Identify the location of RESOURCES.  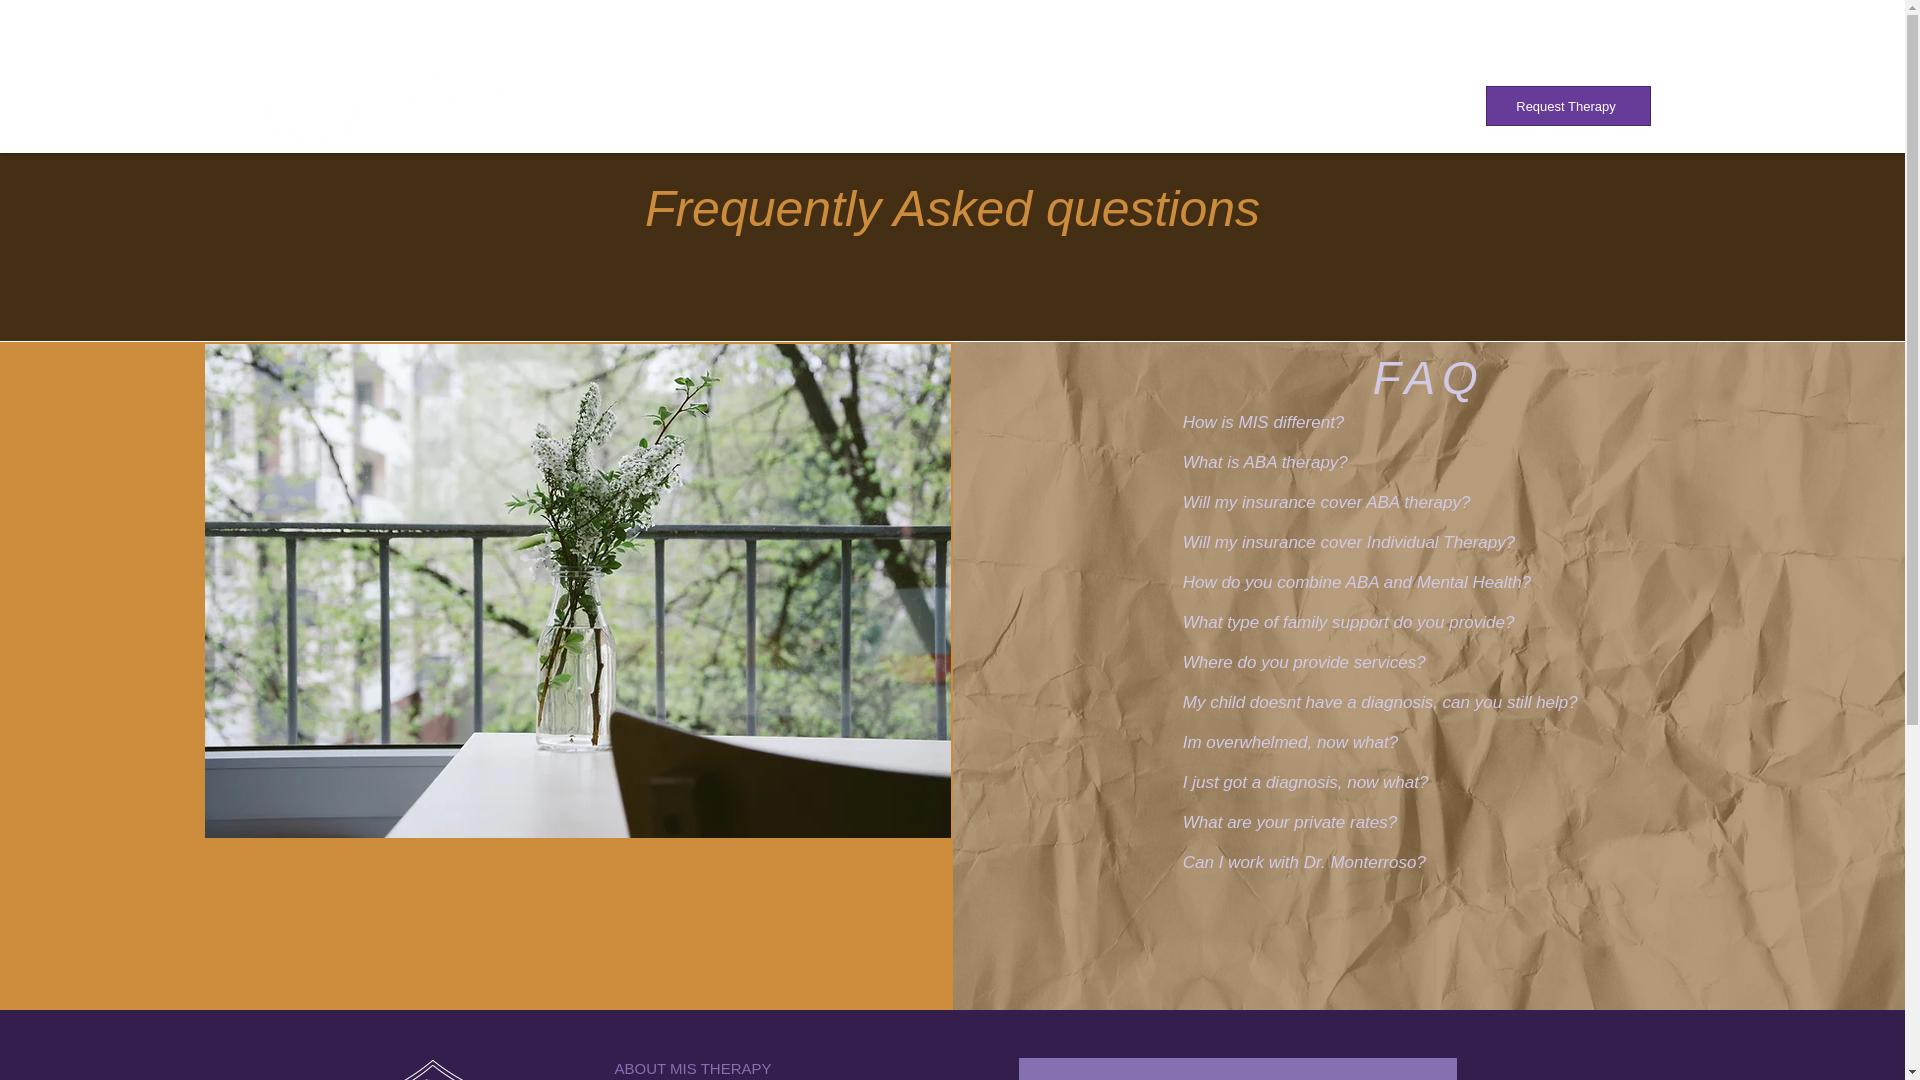
(1141, 106).